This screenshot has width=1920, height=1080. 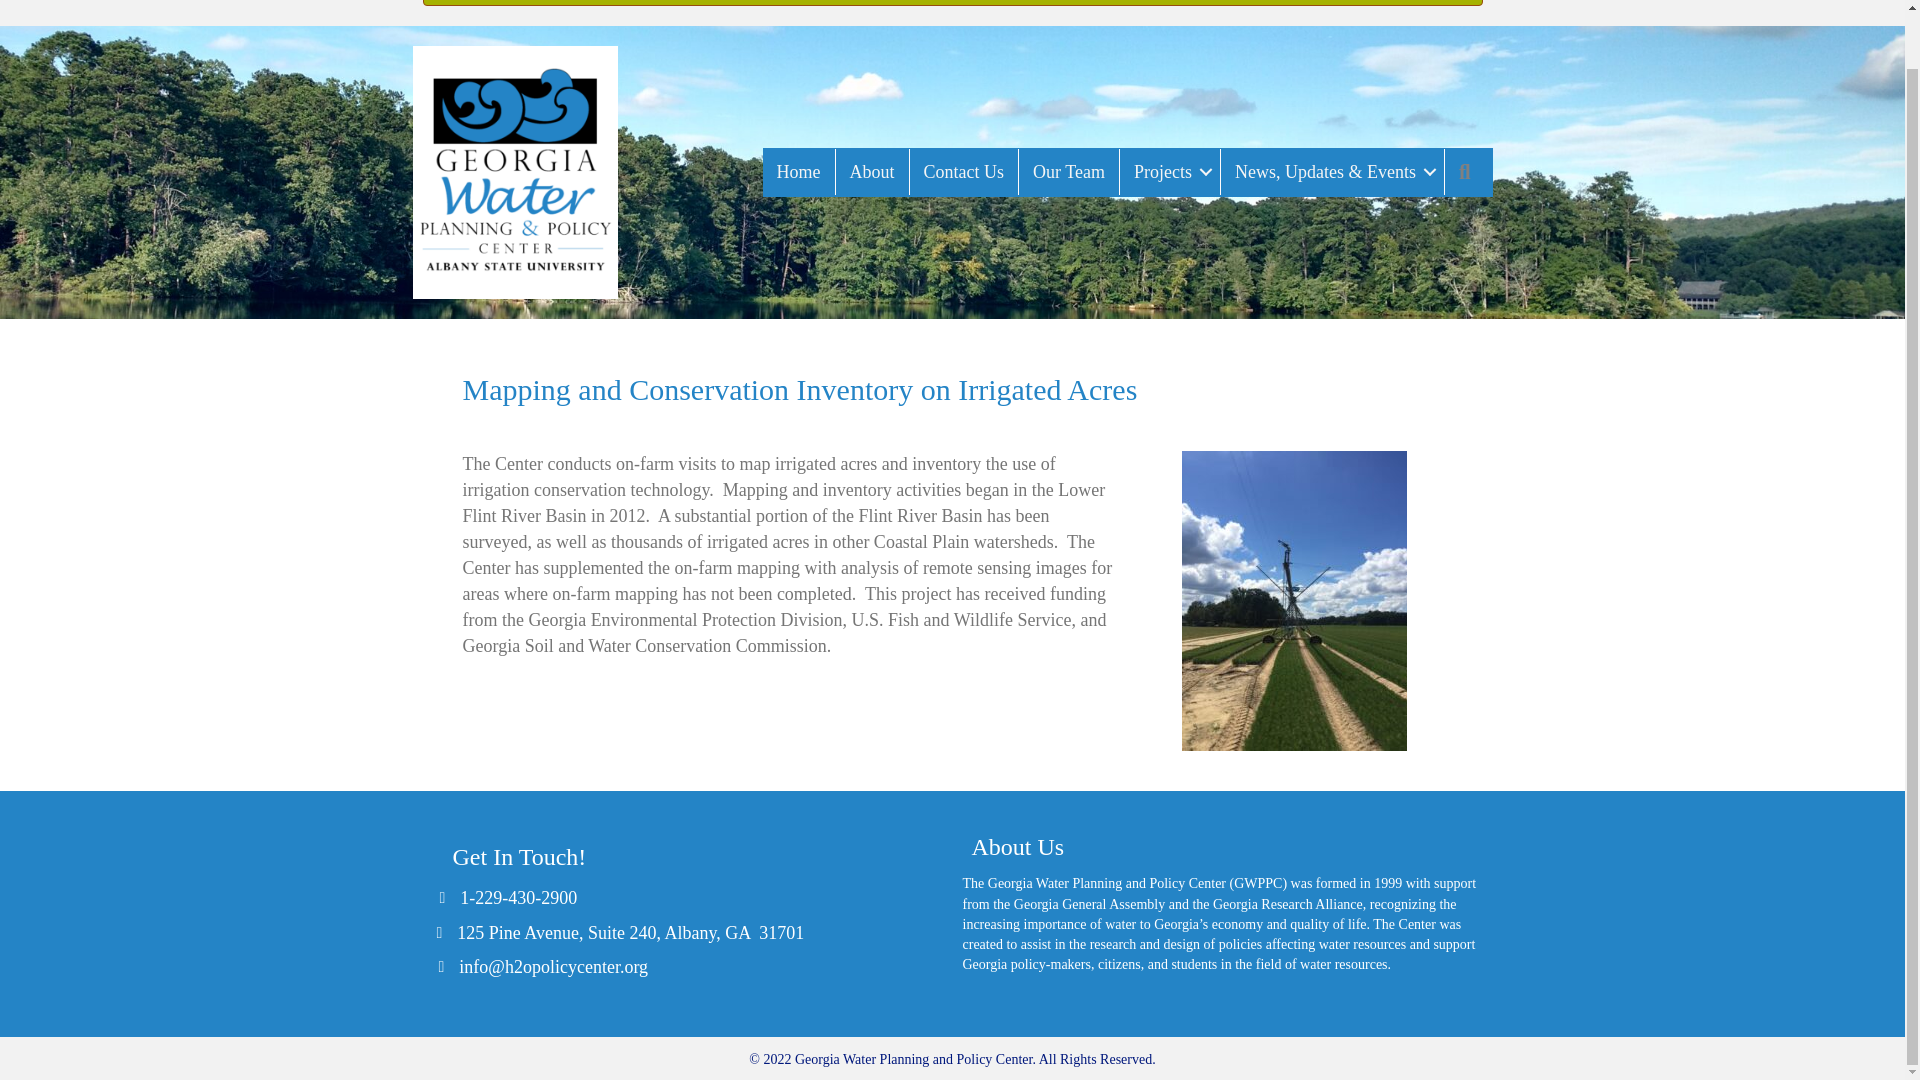 I want to click on 125 Pine Avenue, Suite 240, Albany, GA  31701, so click(x=630, y=933).